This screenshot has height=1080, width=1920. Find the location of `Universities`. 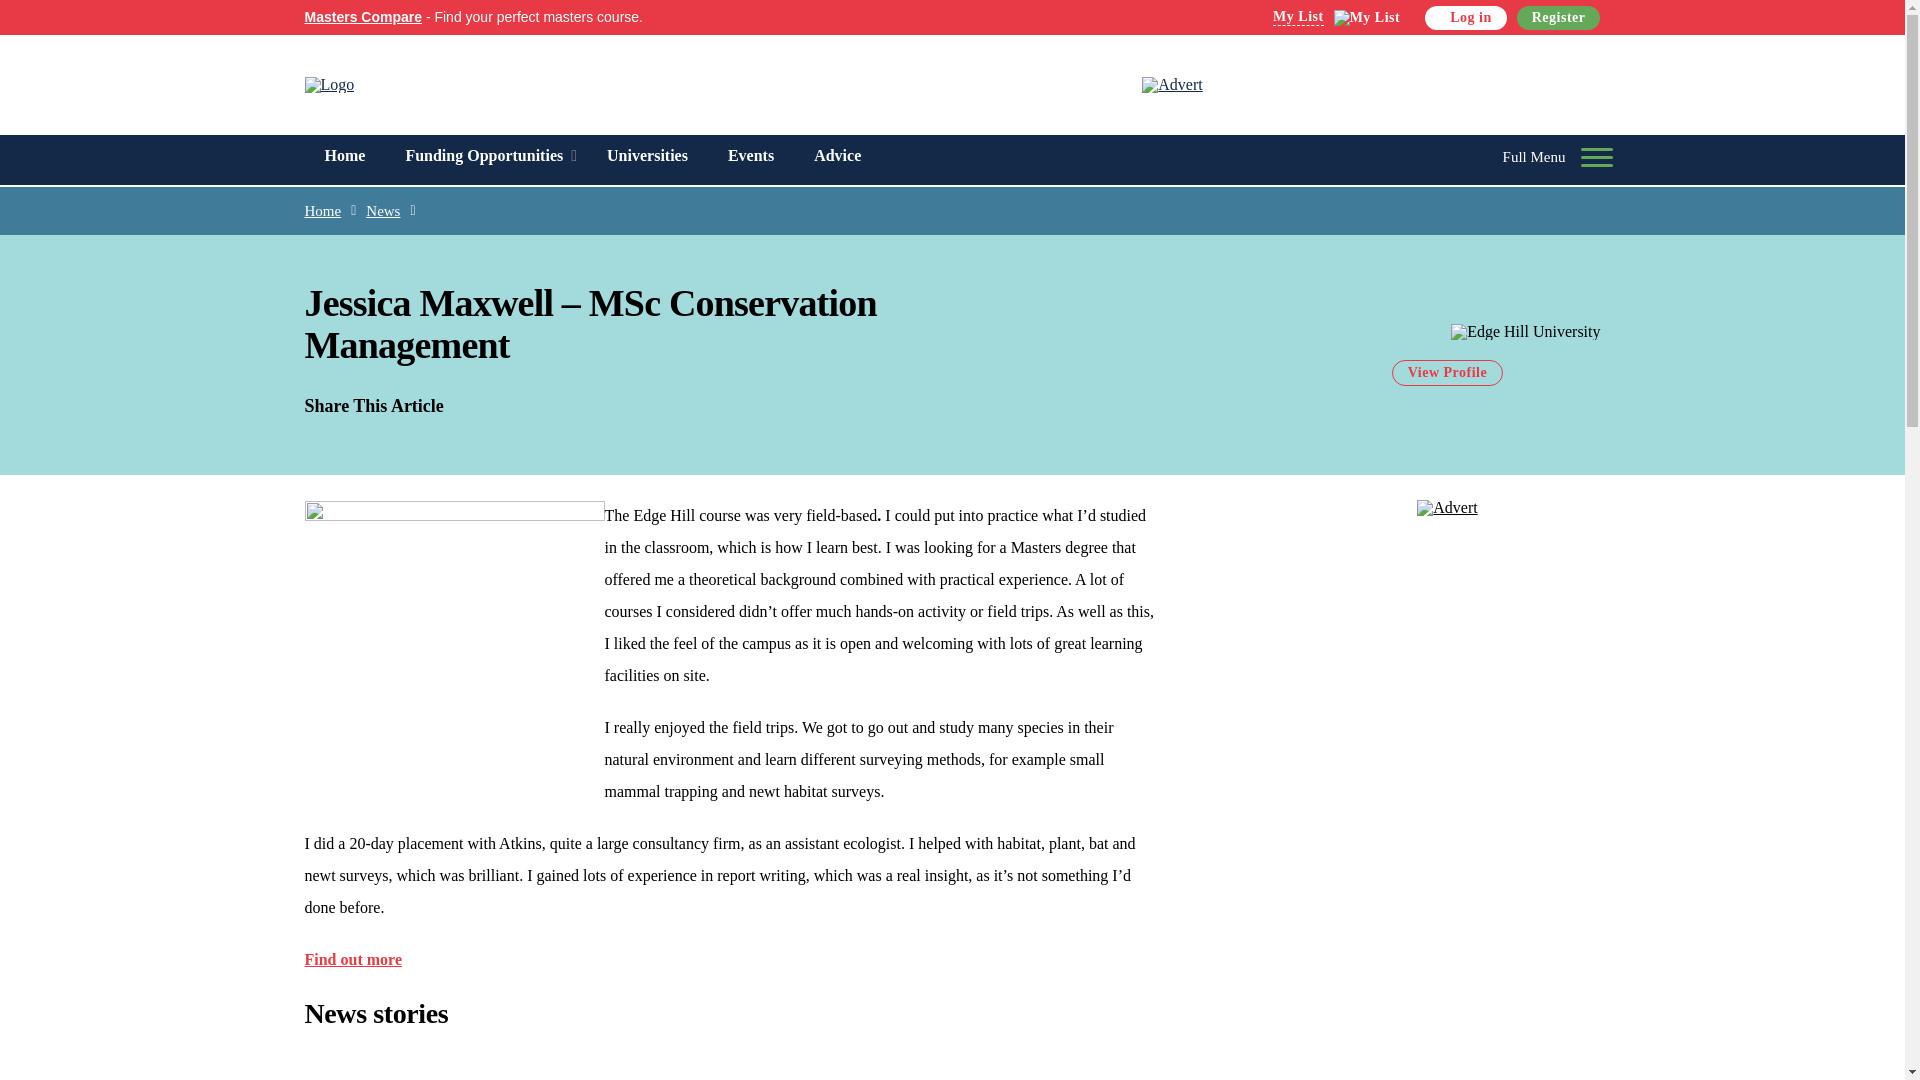

Universities is located at coordinates (648, 156).